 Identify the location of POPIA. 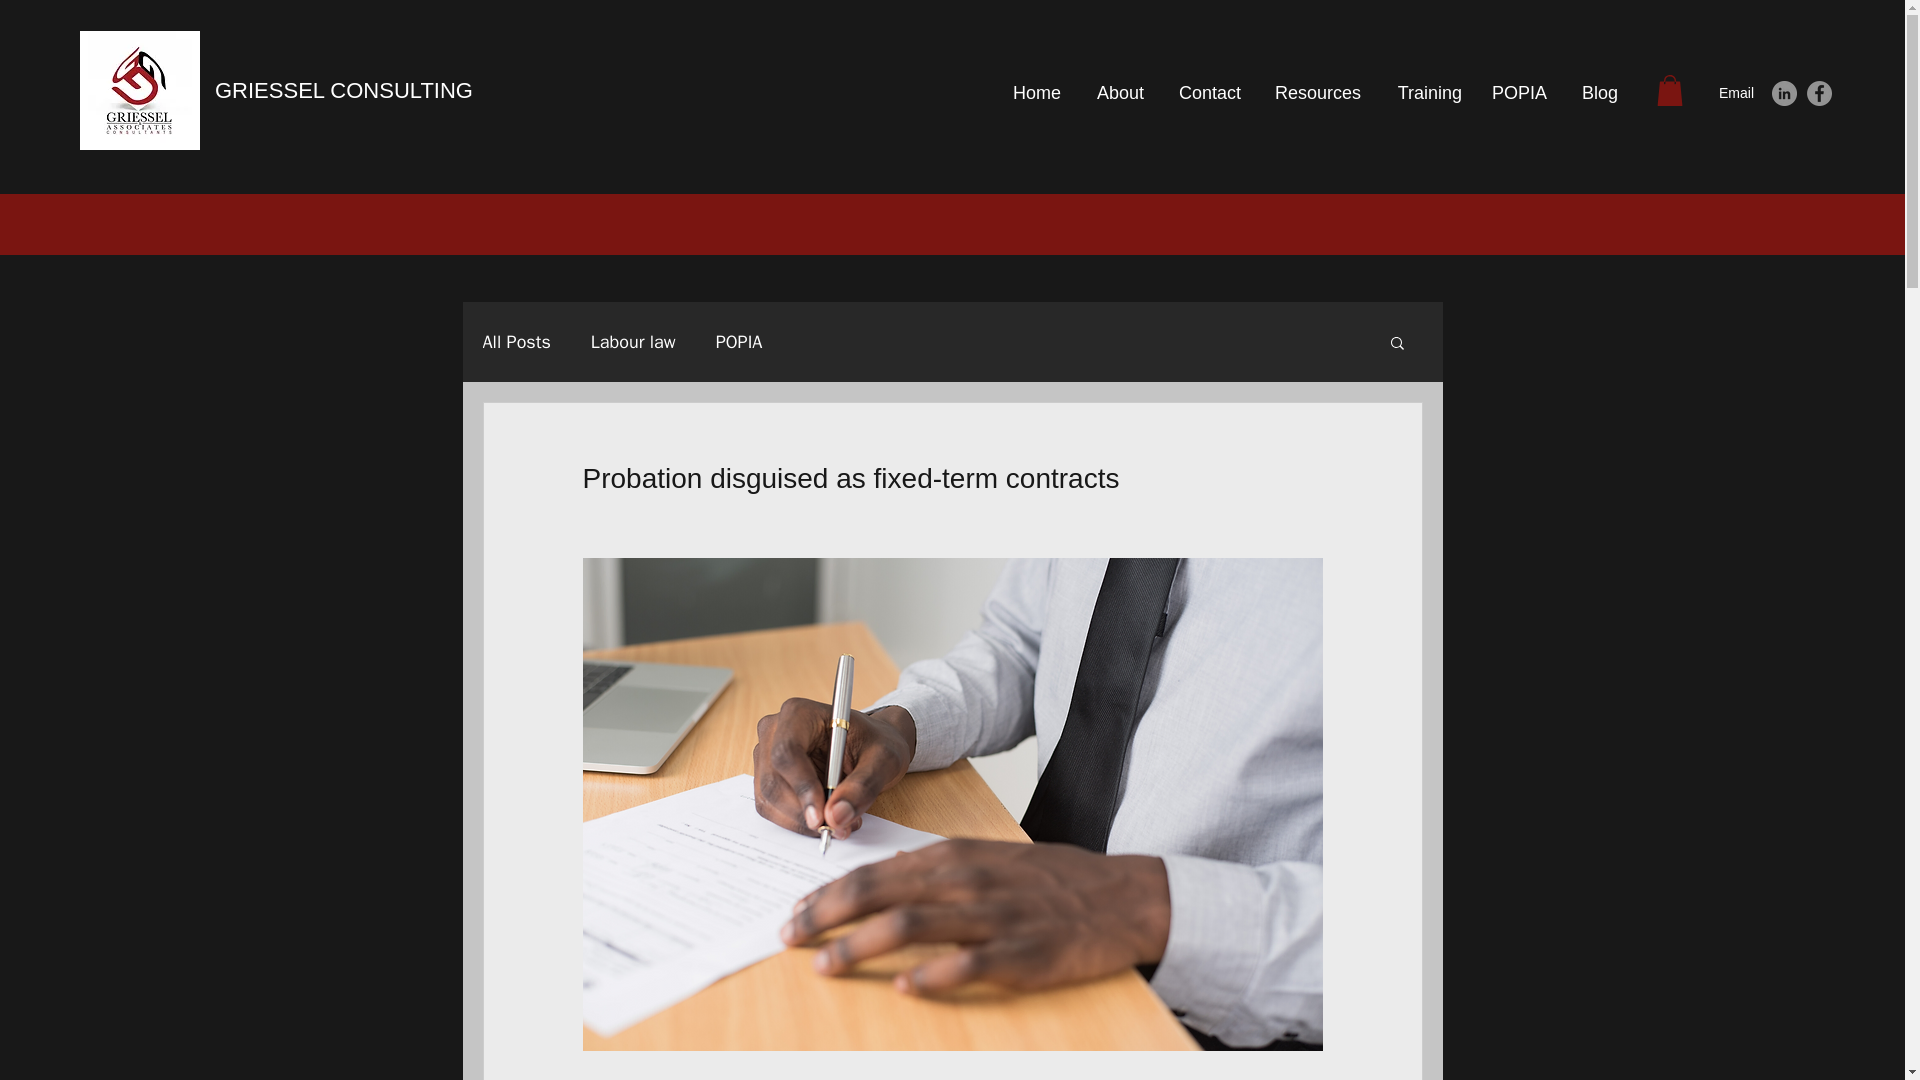
(1519, 92).